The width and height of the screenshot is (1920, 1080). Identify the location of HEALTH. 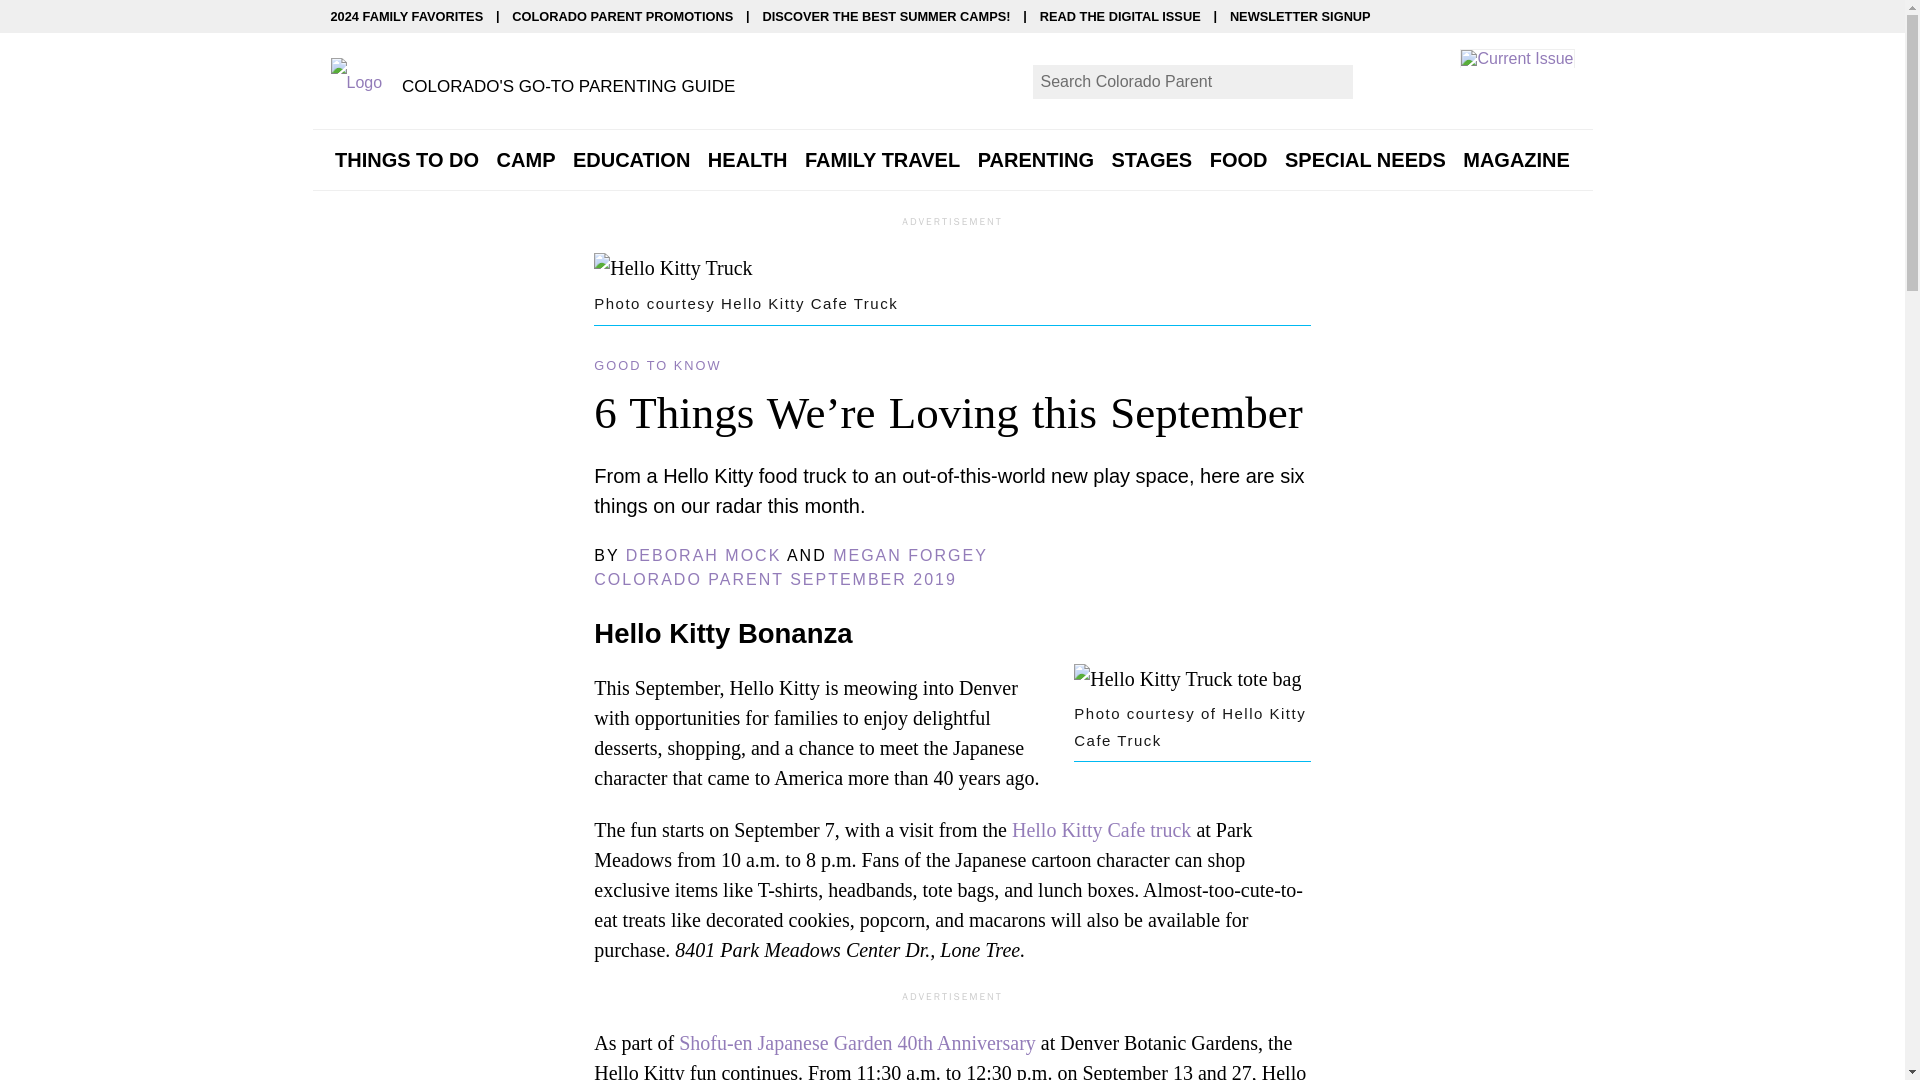
(748, 160).